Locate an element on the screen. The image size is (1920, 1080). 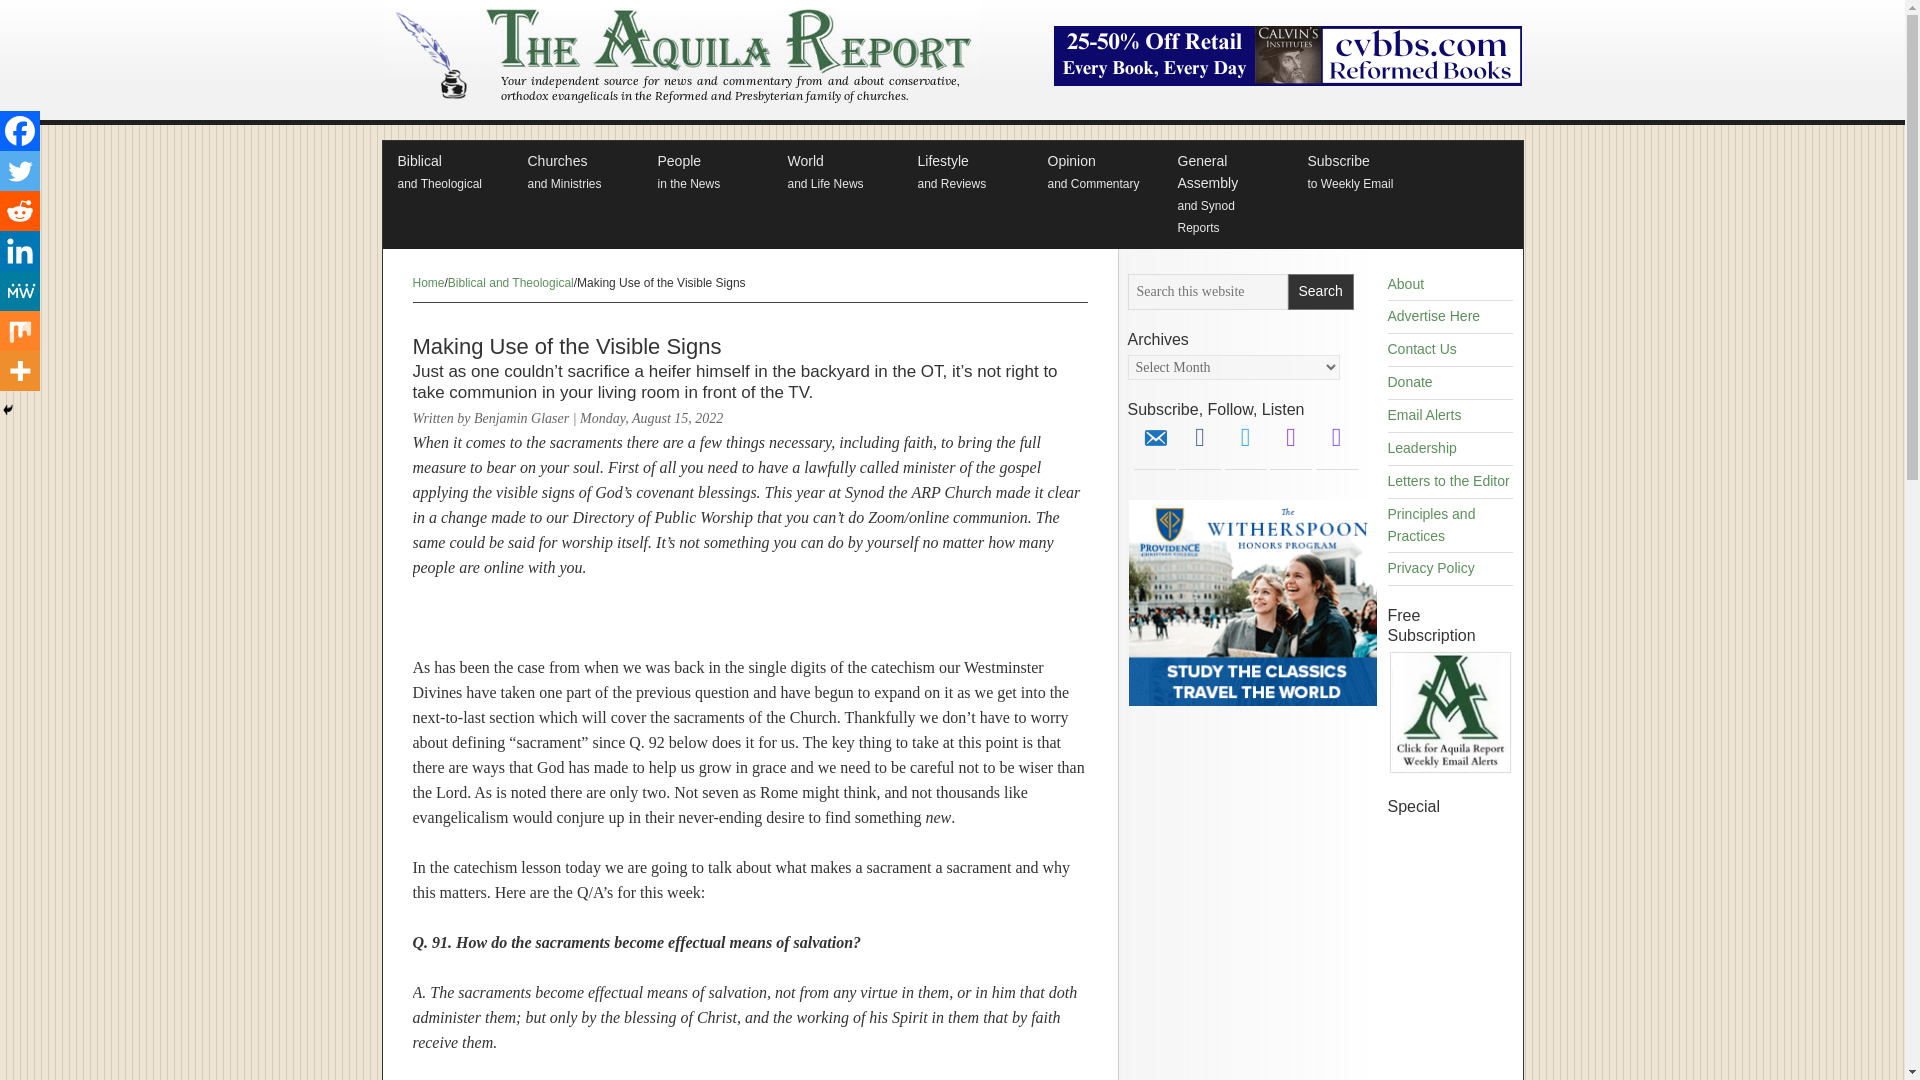
MeWe is located at coordinates (576, 173).